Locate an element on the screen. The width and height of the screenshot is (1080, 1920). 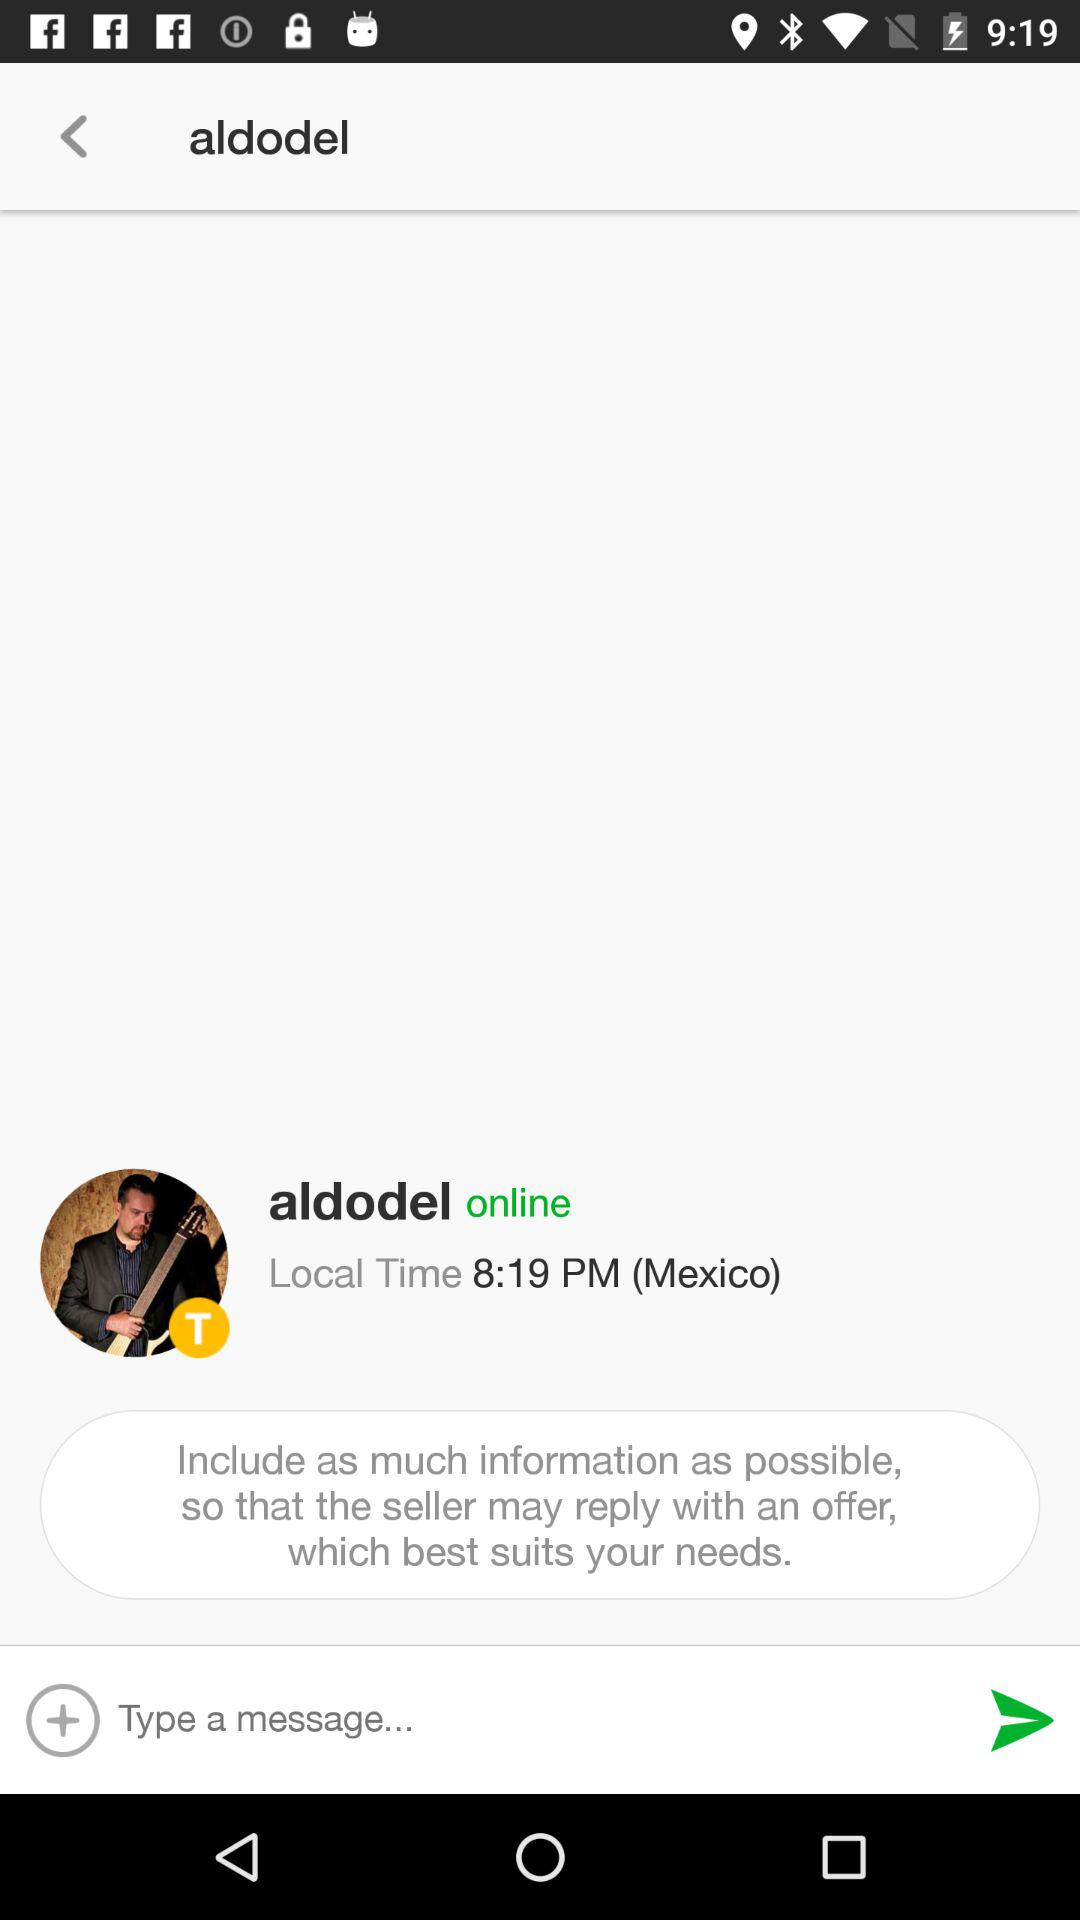
click icon to the left of aldodel item is located at coordinates (73, 136).